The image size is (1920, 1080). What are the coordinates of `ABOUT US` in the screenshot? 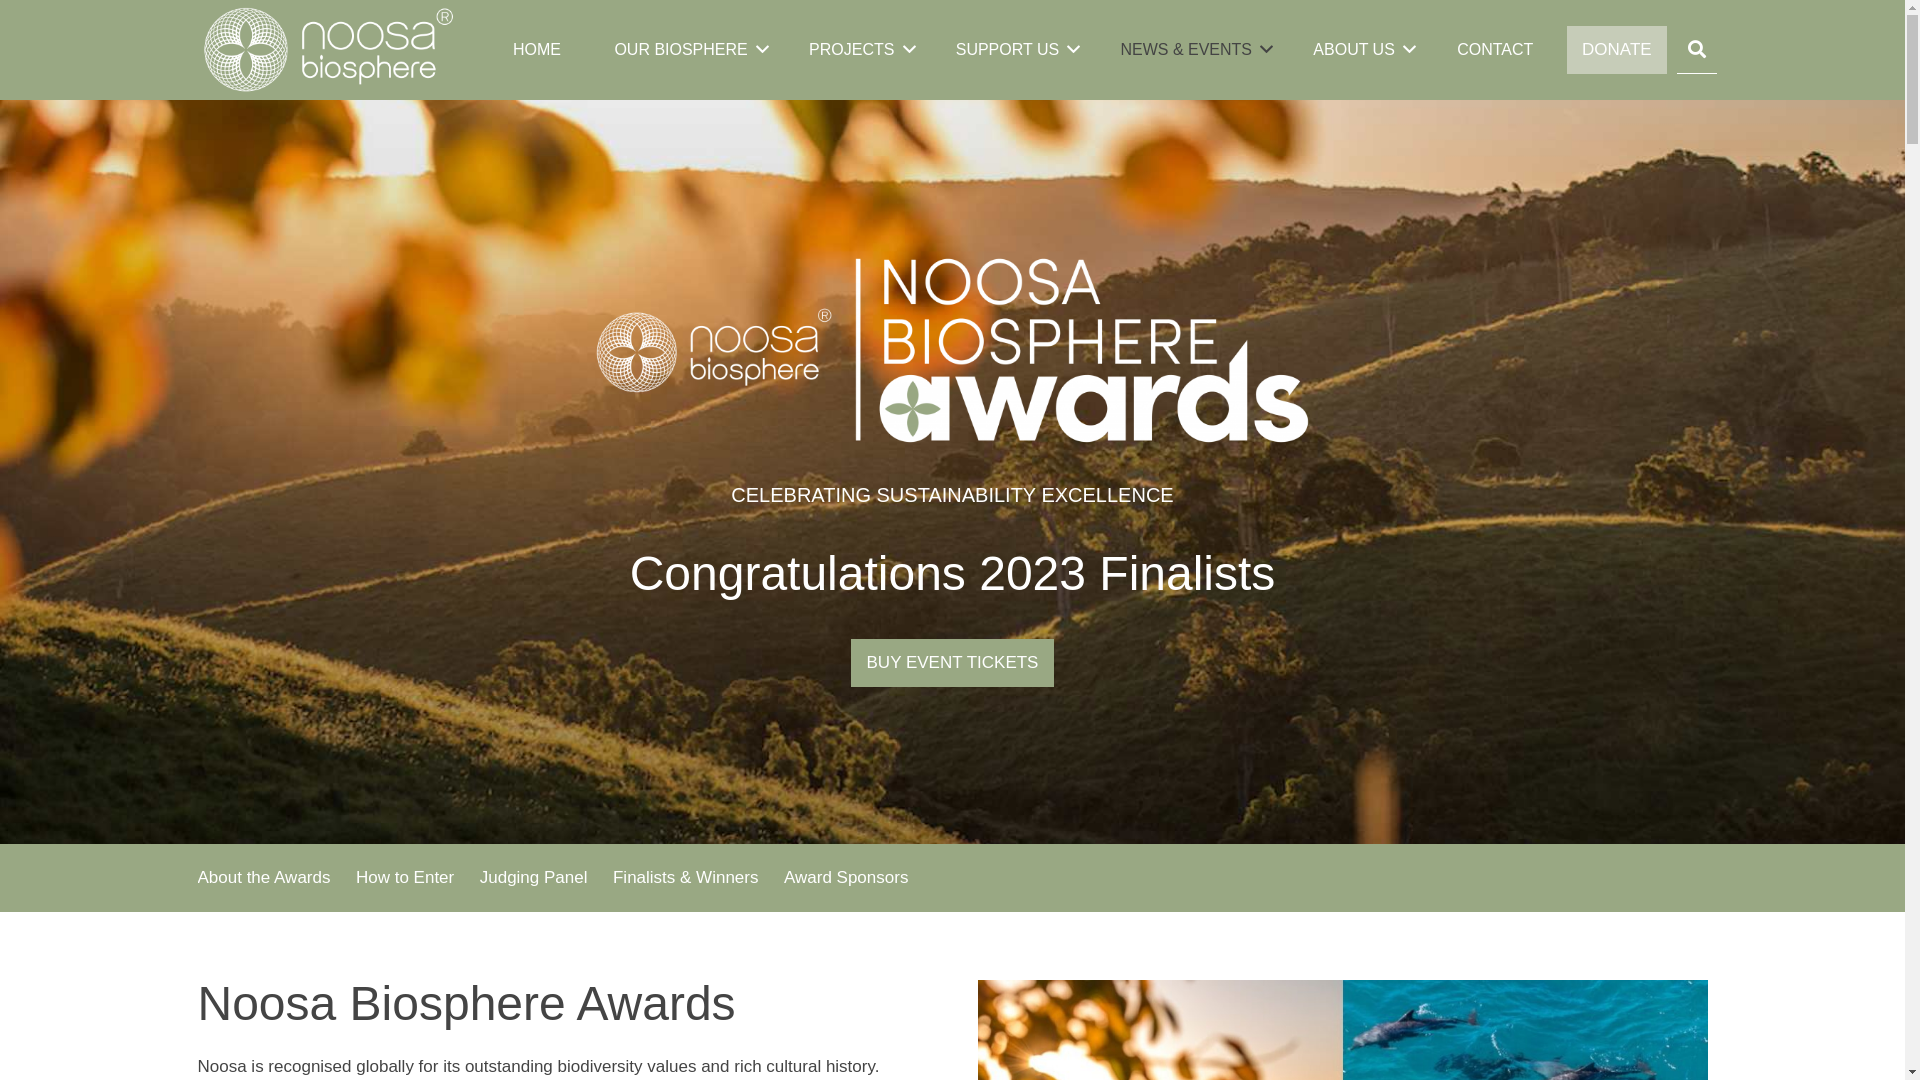 It's located at (1364, 50).